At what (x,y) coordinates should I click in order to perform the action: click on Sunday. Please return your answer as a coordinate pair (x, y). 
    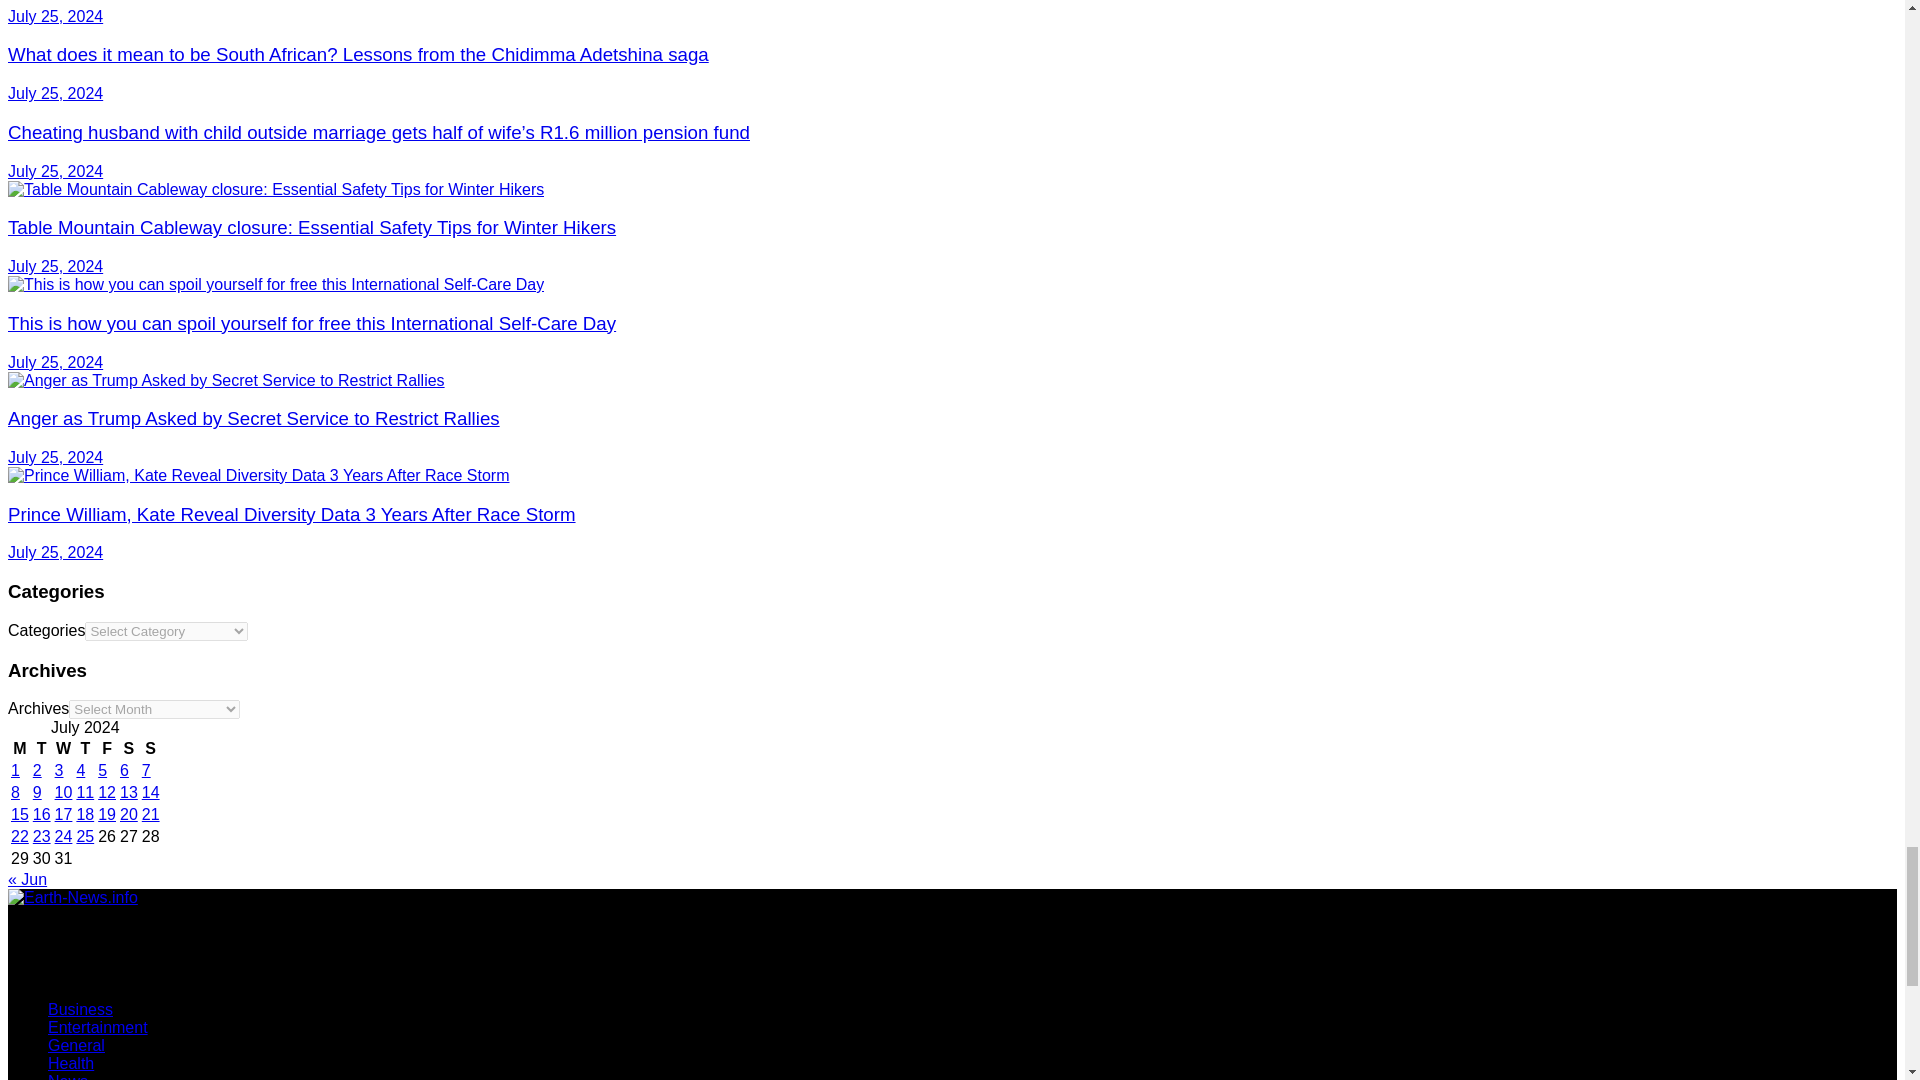
    Looking at the image, I should click on (150, 748).